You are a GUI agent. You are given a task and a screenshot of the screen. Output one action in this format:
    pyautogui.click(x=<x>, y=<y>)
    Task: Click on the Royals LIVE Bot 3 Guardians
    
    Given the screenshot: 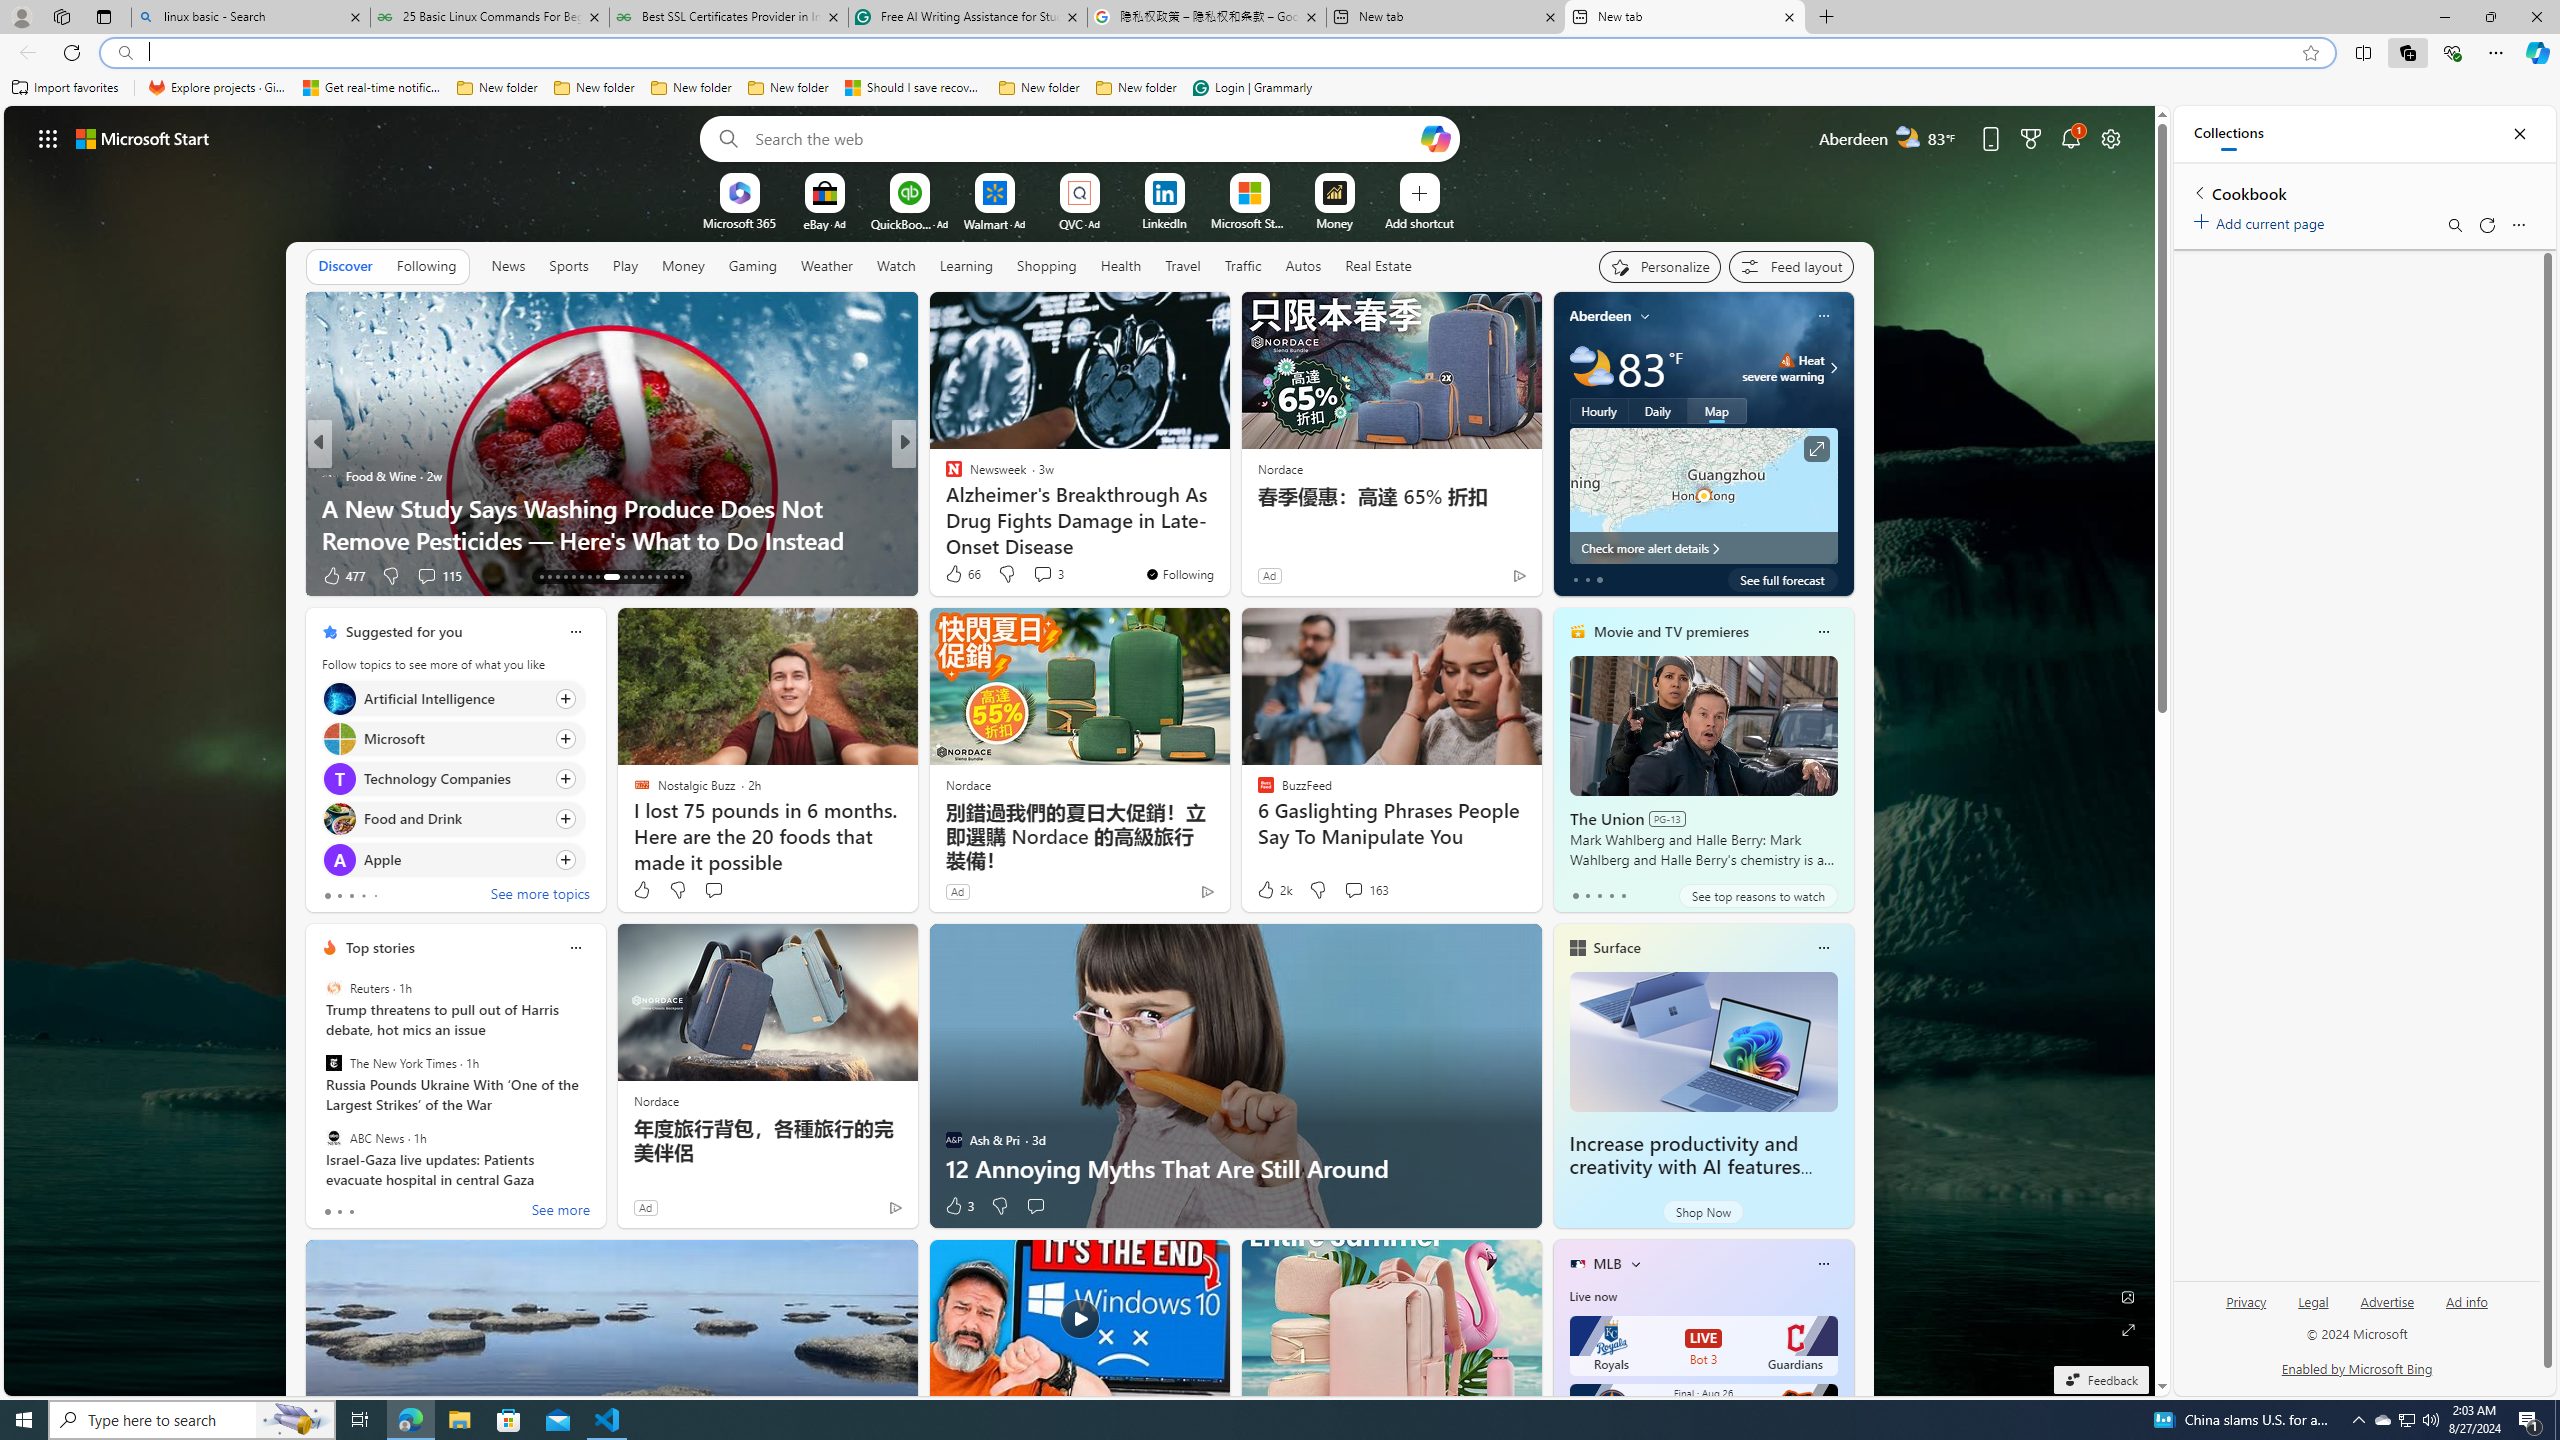 What is the action you would take?
    pyautogui.click(x=1704, y=1346)
    